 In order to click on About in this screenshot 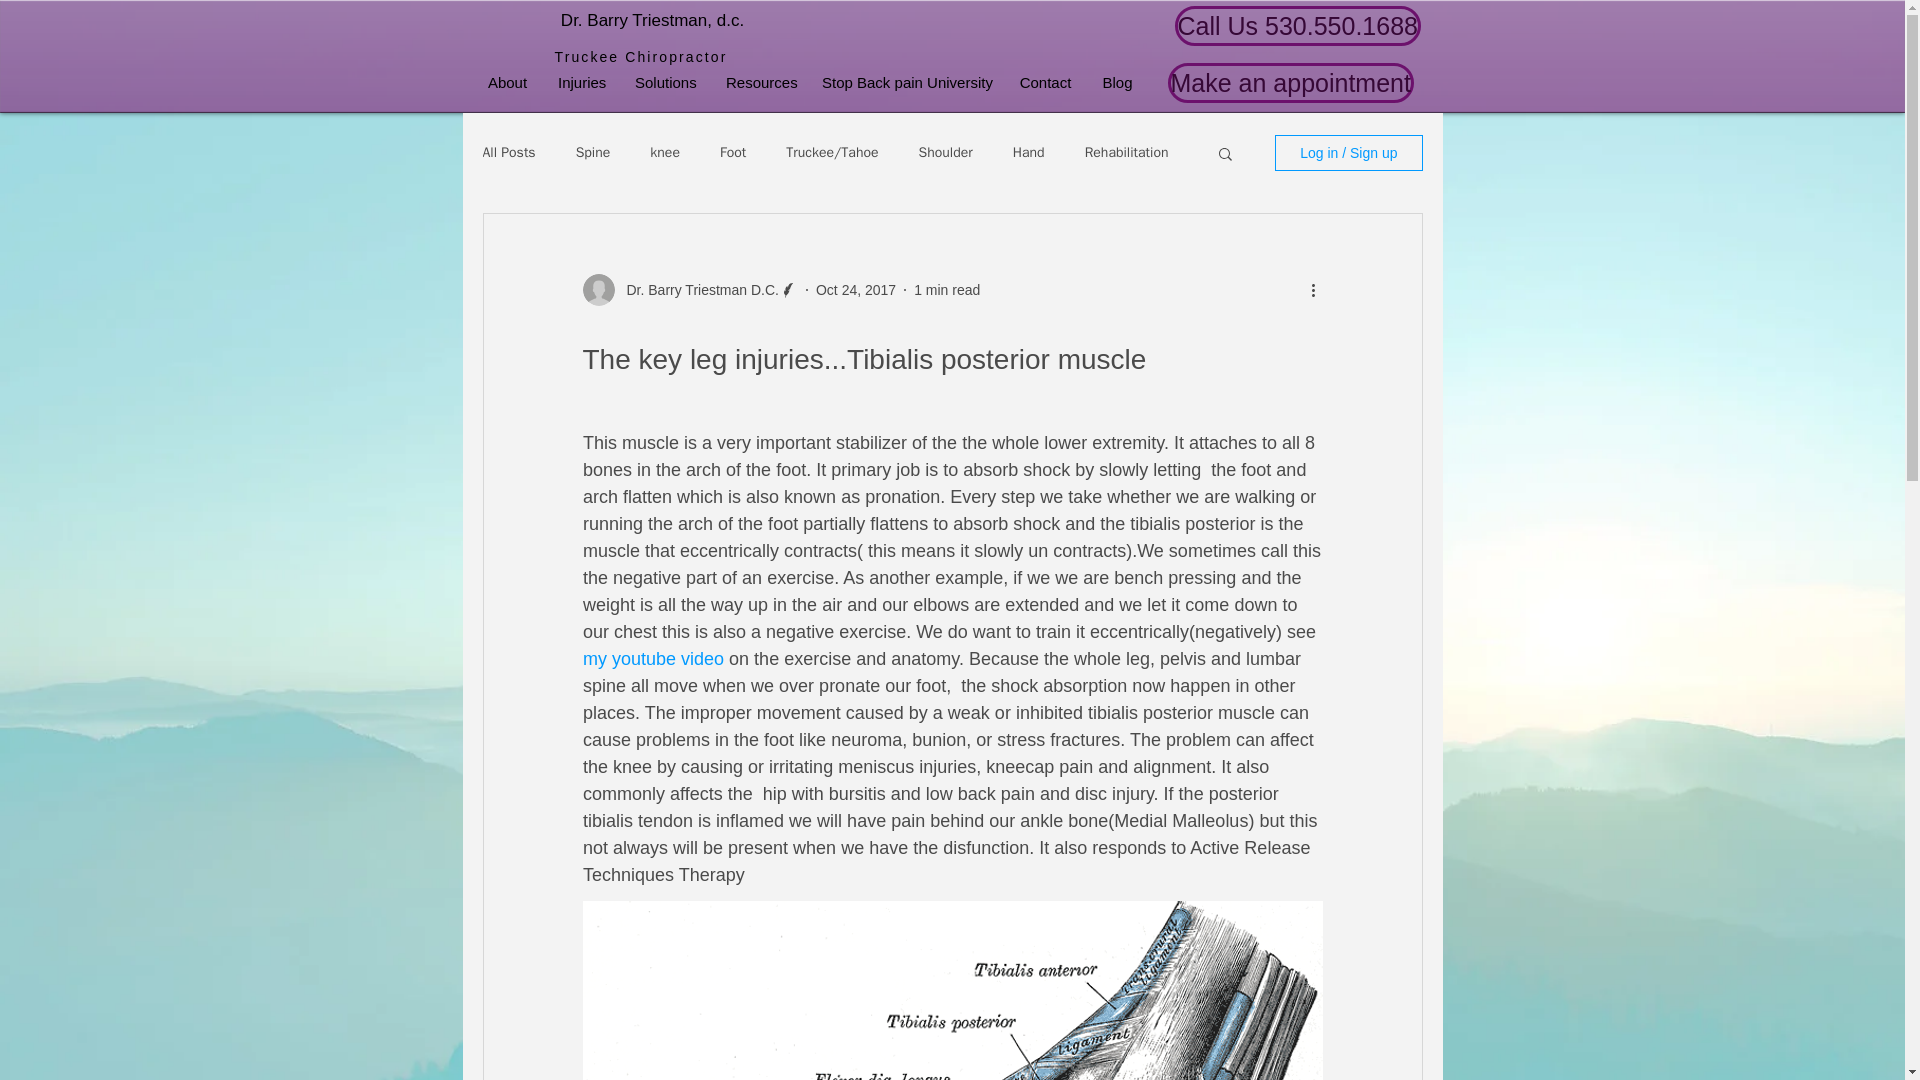, I will do `click(508, 83)`.